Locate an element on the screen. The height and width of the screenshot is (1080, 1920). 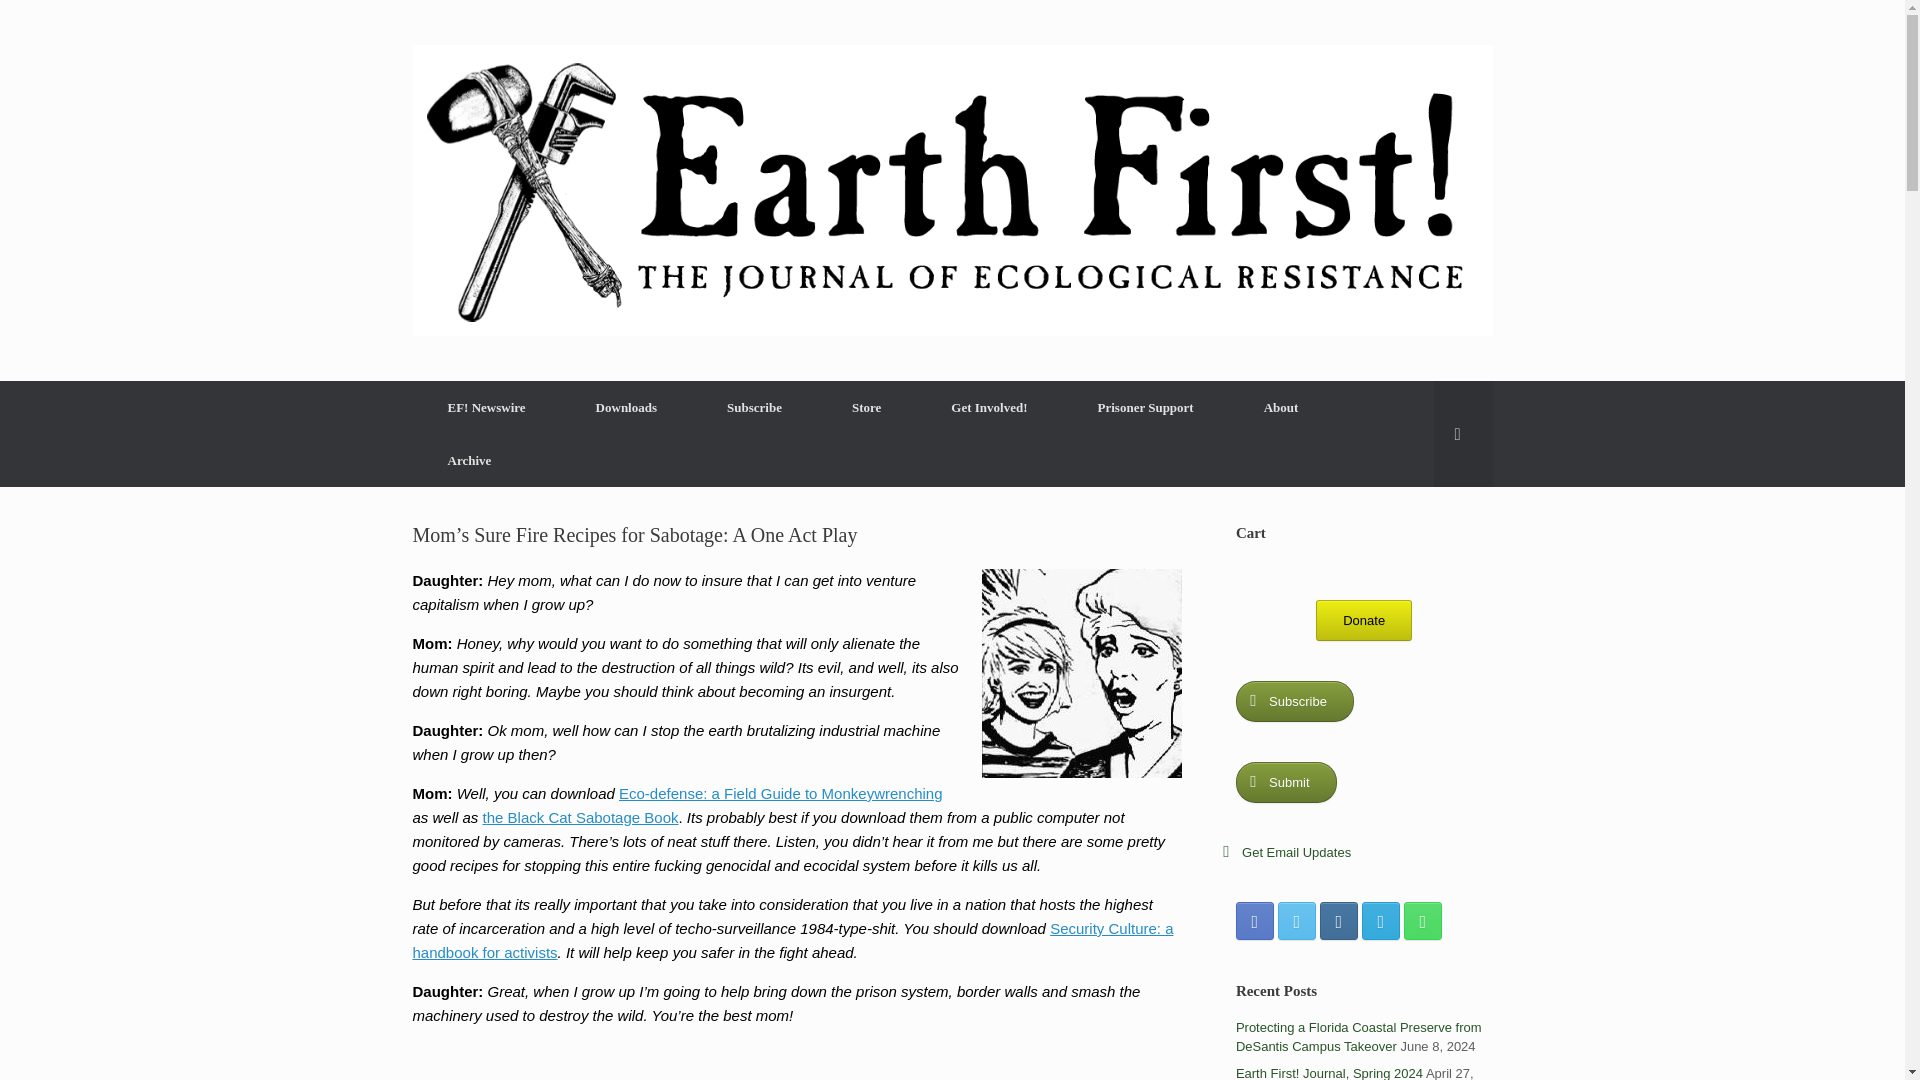
Earth First! Journal Facebook is located at coordinates (1255, 920).